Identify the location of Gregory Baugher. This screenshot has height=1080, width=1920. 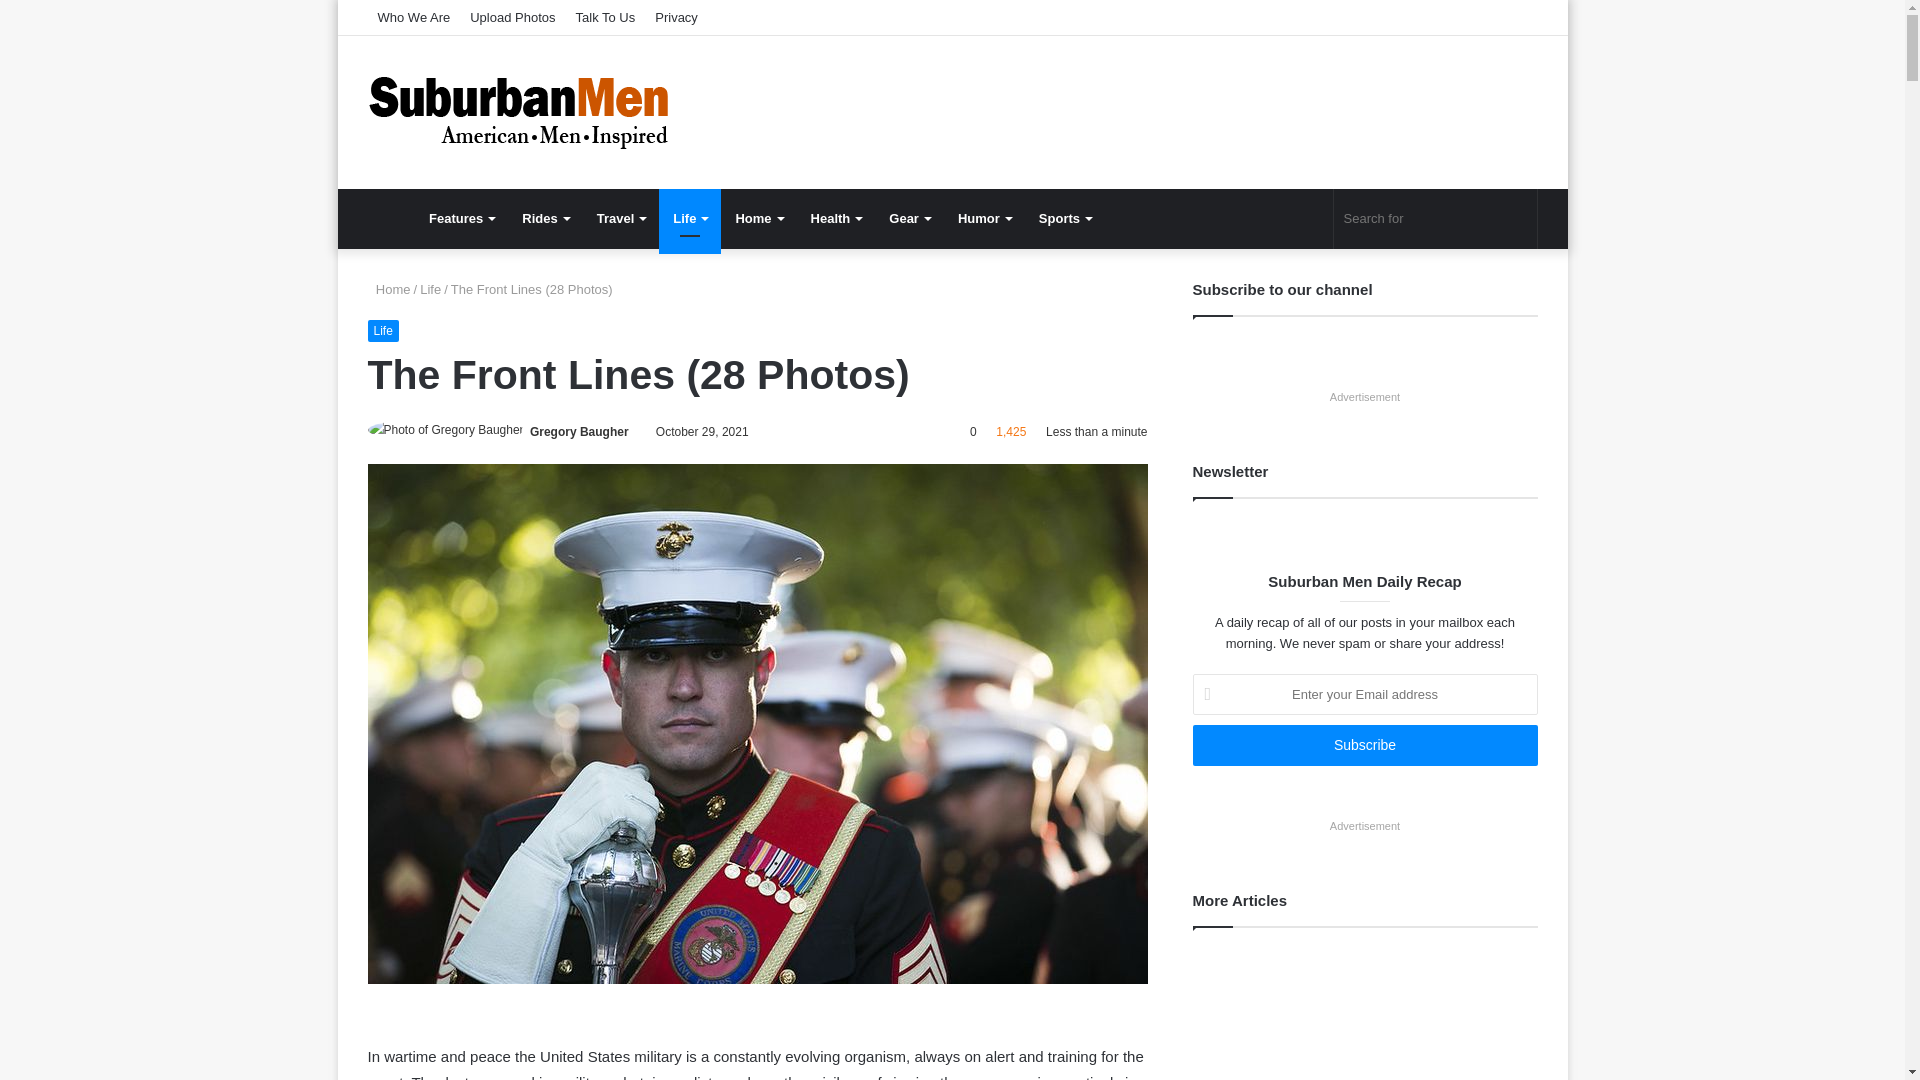
(579, 432).